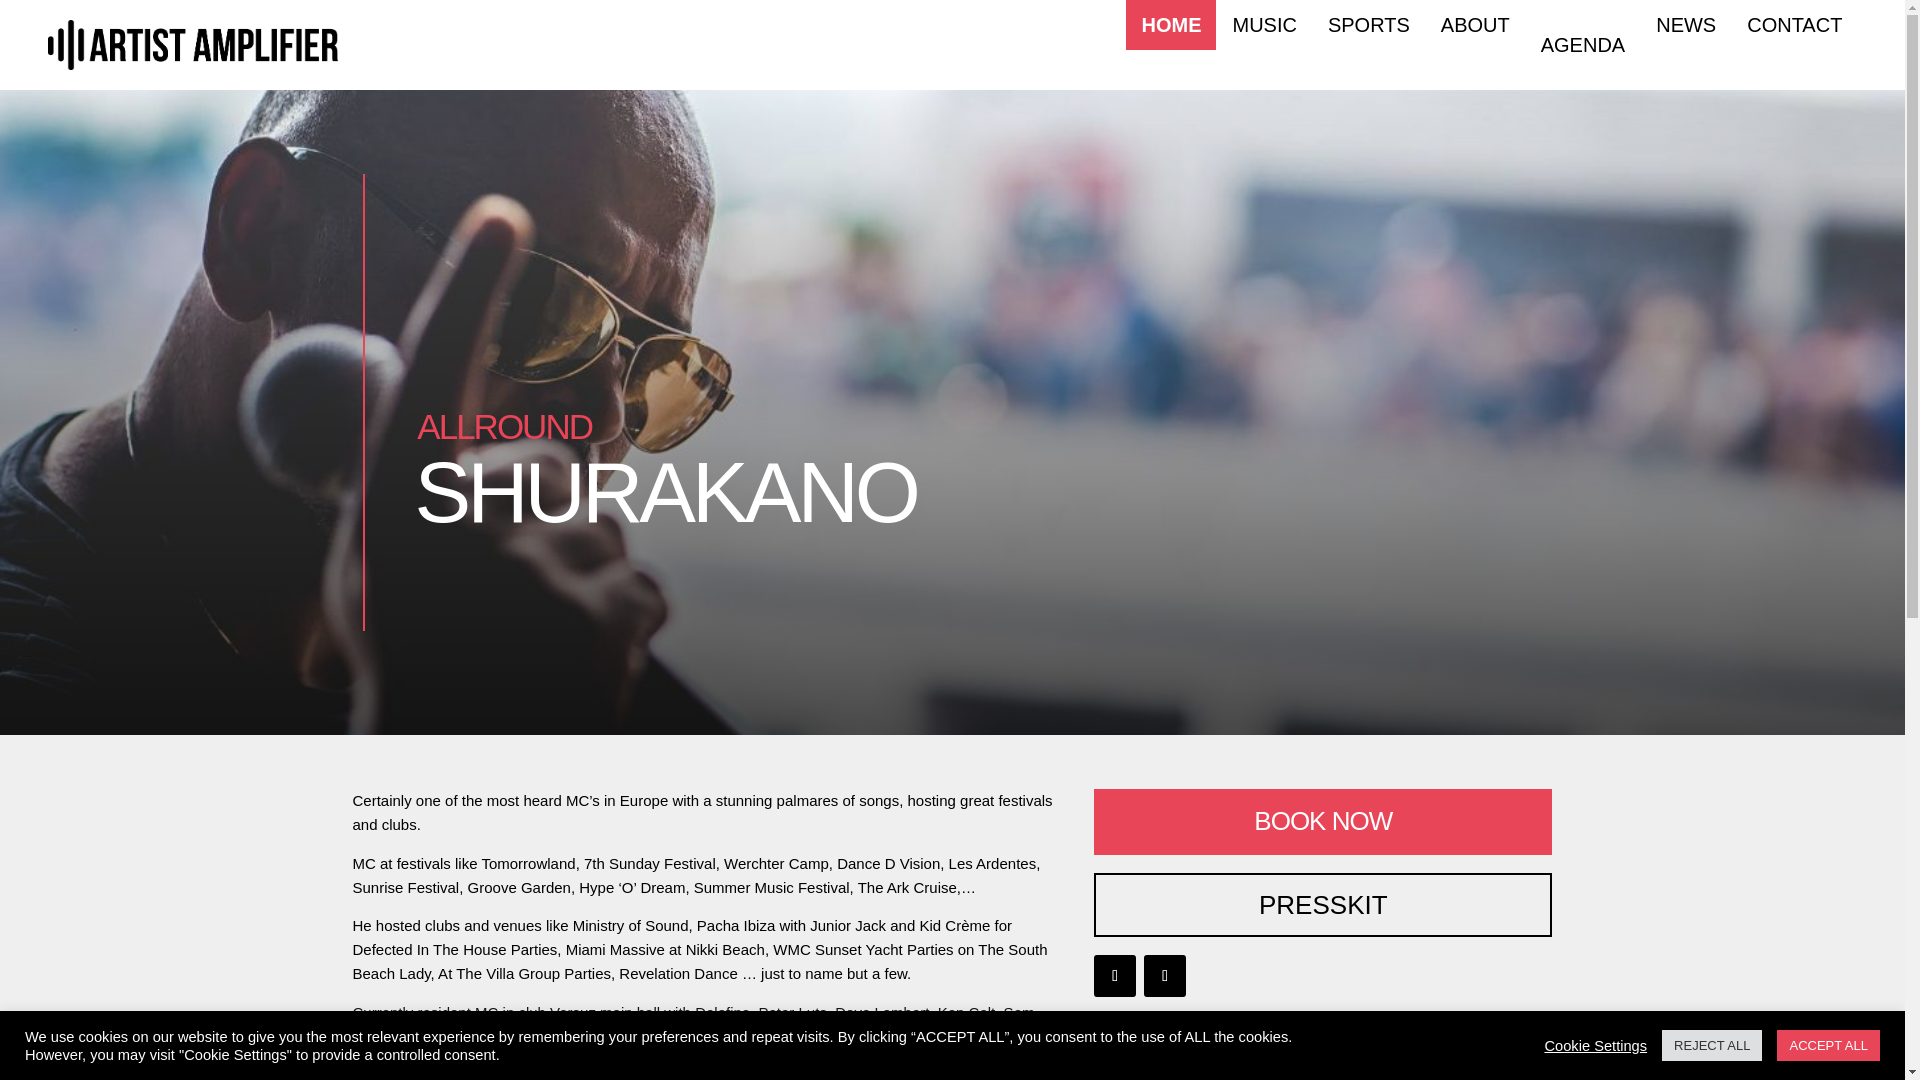 The height and width of the screenshot is (1080, 1920). What do you see at coordinates (1170, 24) in the screenshot?
I see `HOME` at bounding box center [1170, 24].